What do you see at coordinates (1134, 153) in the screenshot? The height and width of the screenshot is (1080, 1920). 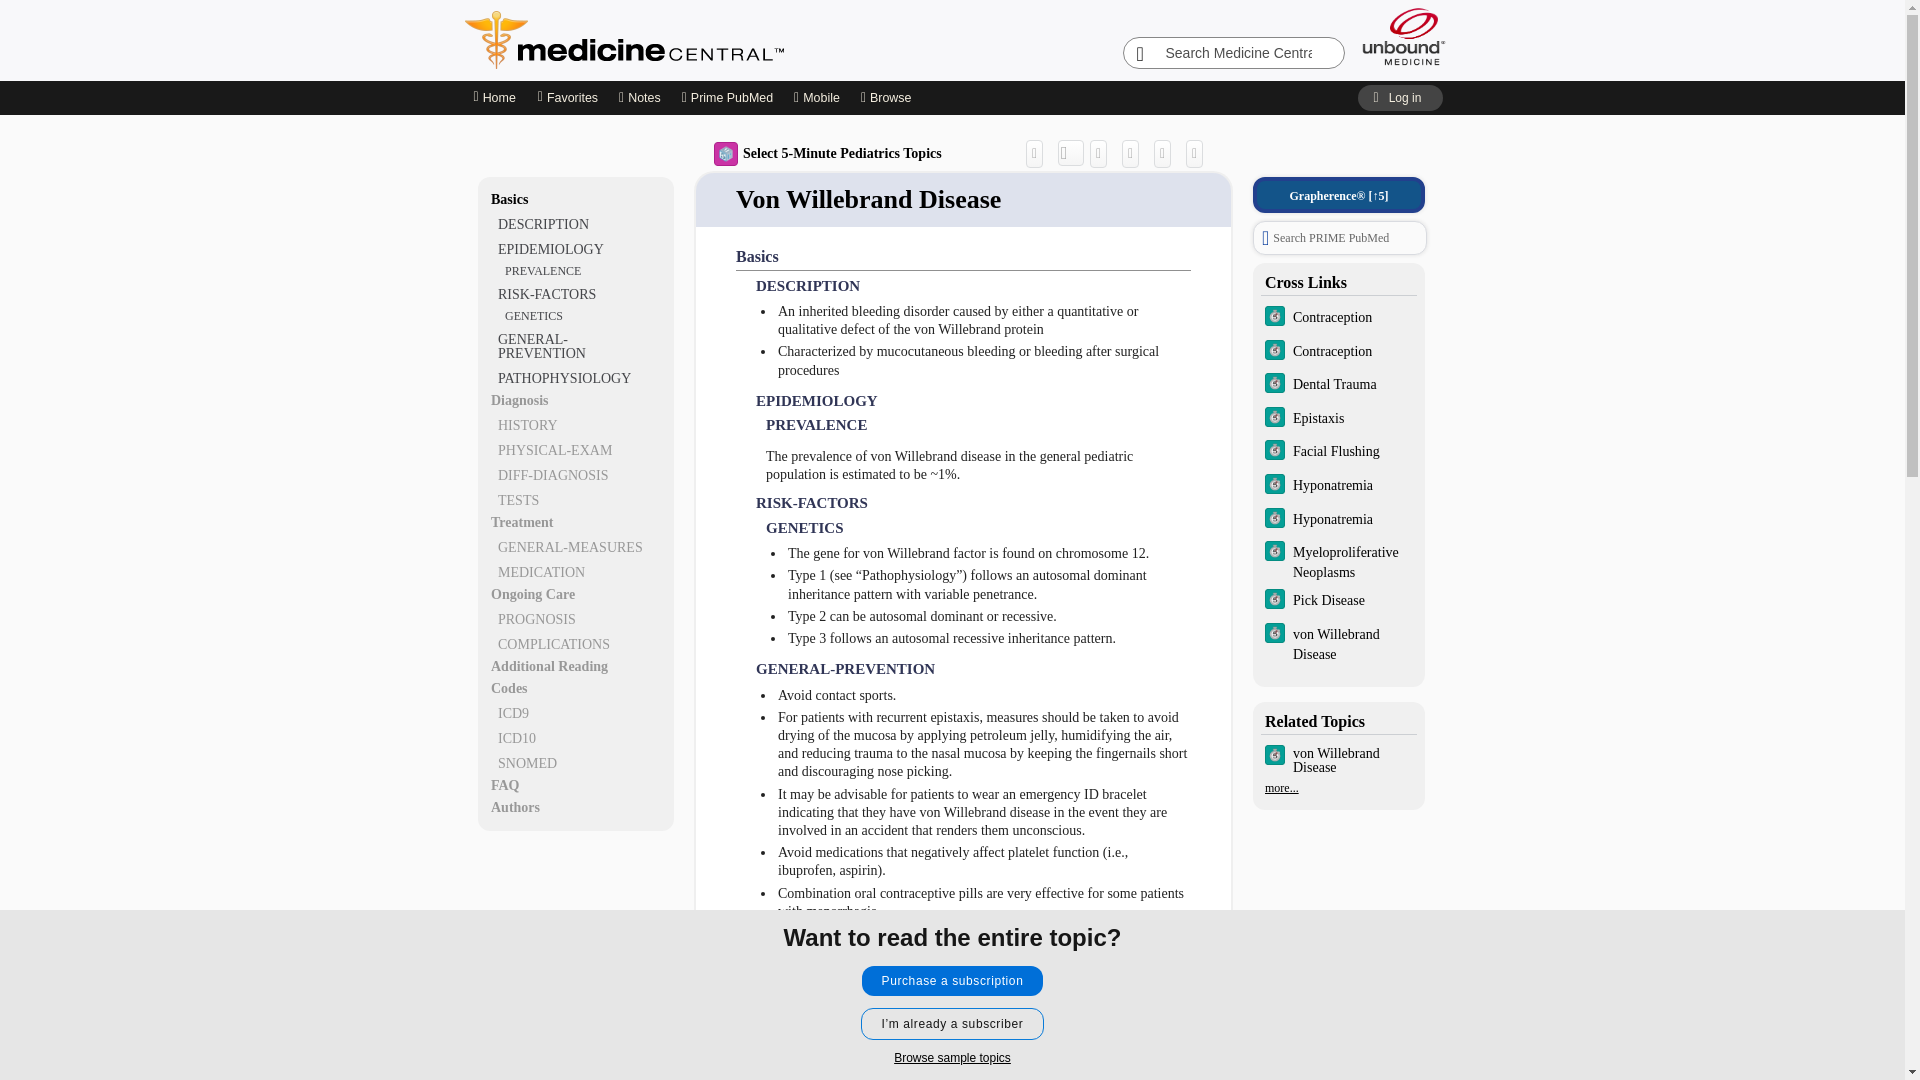 I see `Print PDF` at bounding box center [1134, 153].